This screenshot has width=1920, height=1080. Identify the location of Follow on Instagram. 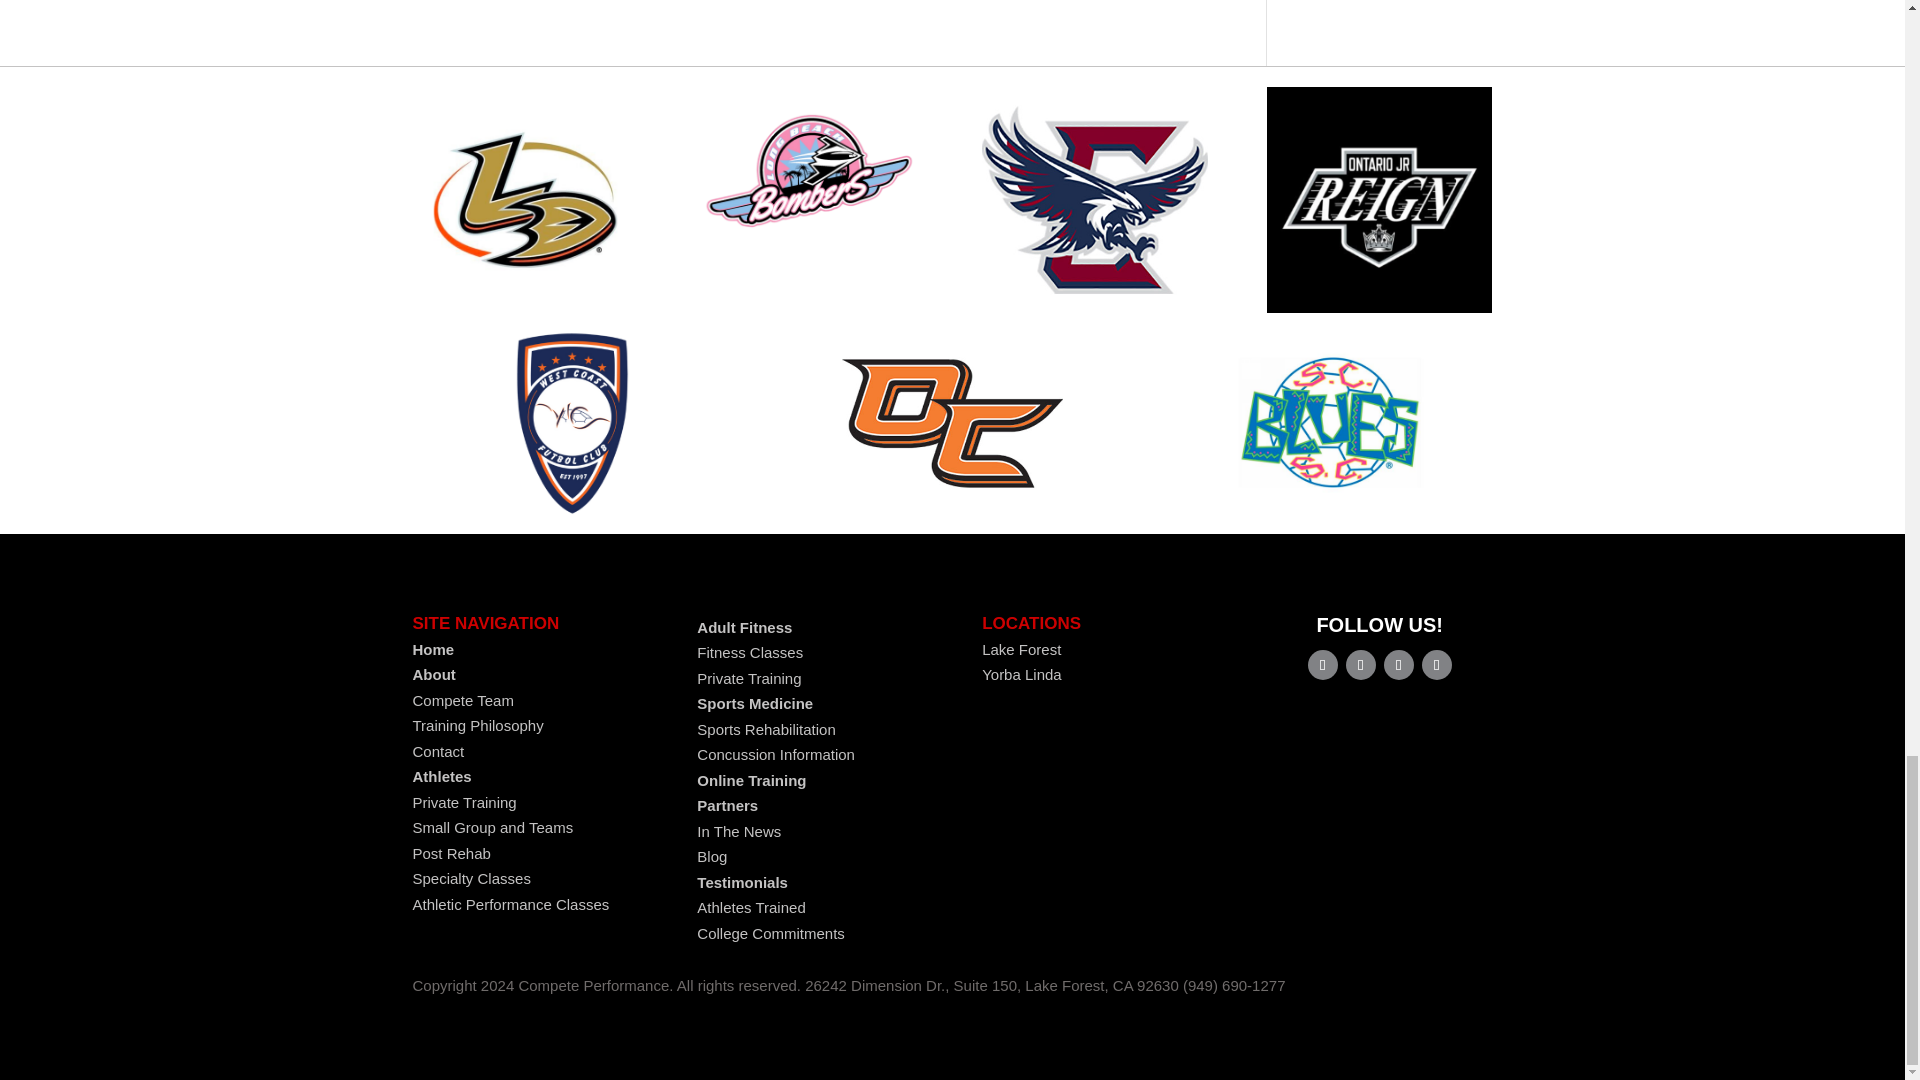
(1436, 665).